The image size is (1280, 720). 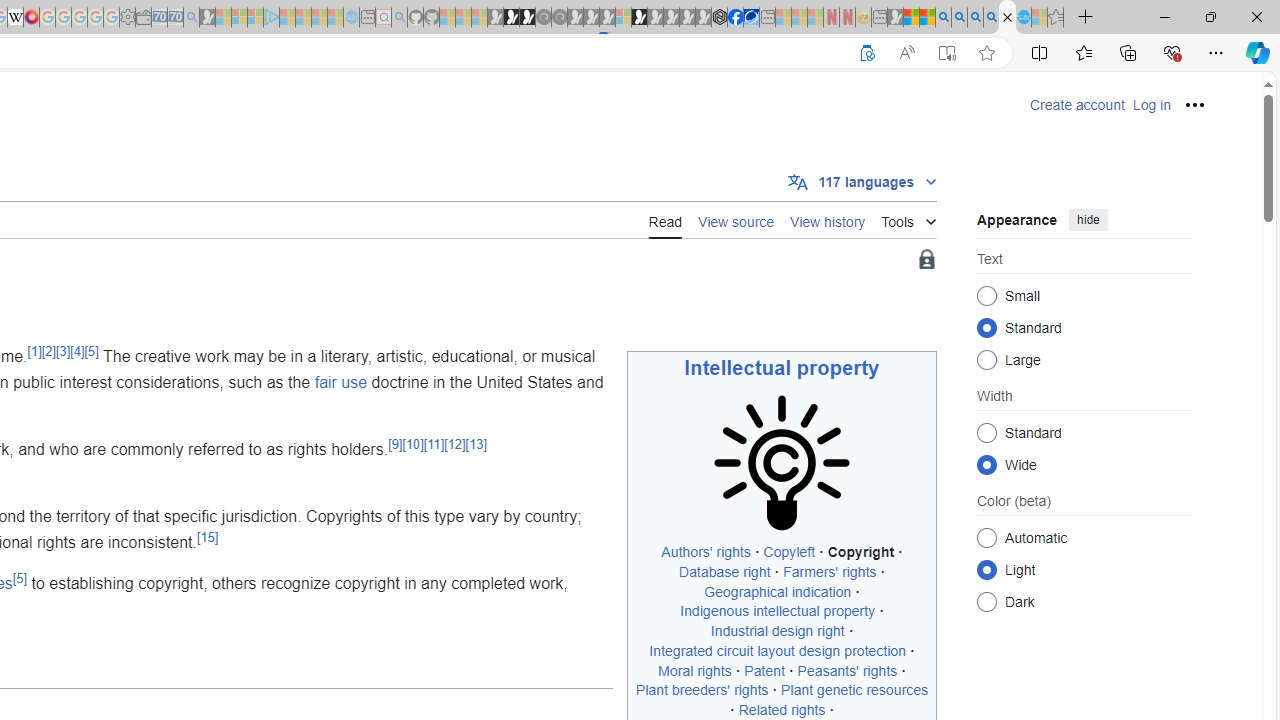 What do you see at coordinates (778, 591) in the screenshot?
I see `Geographical indication` at bounding box center [778, 591].